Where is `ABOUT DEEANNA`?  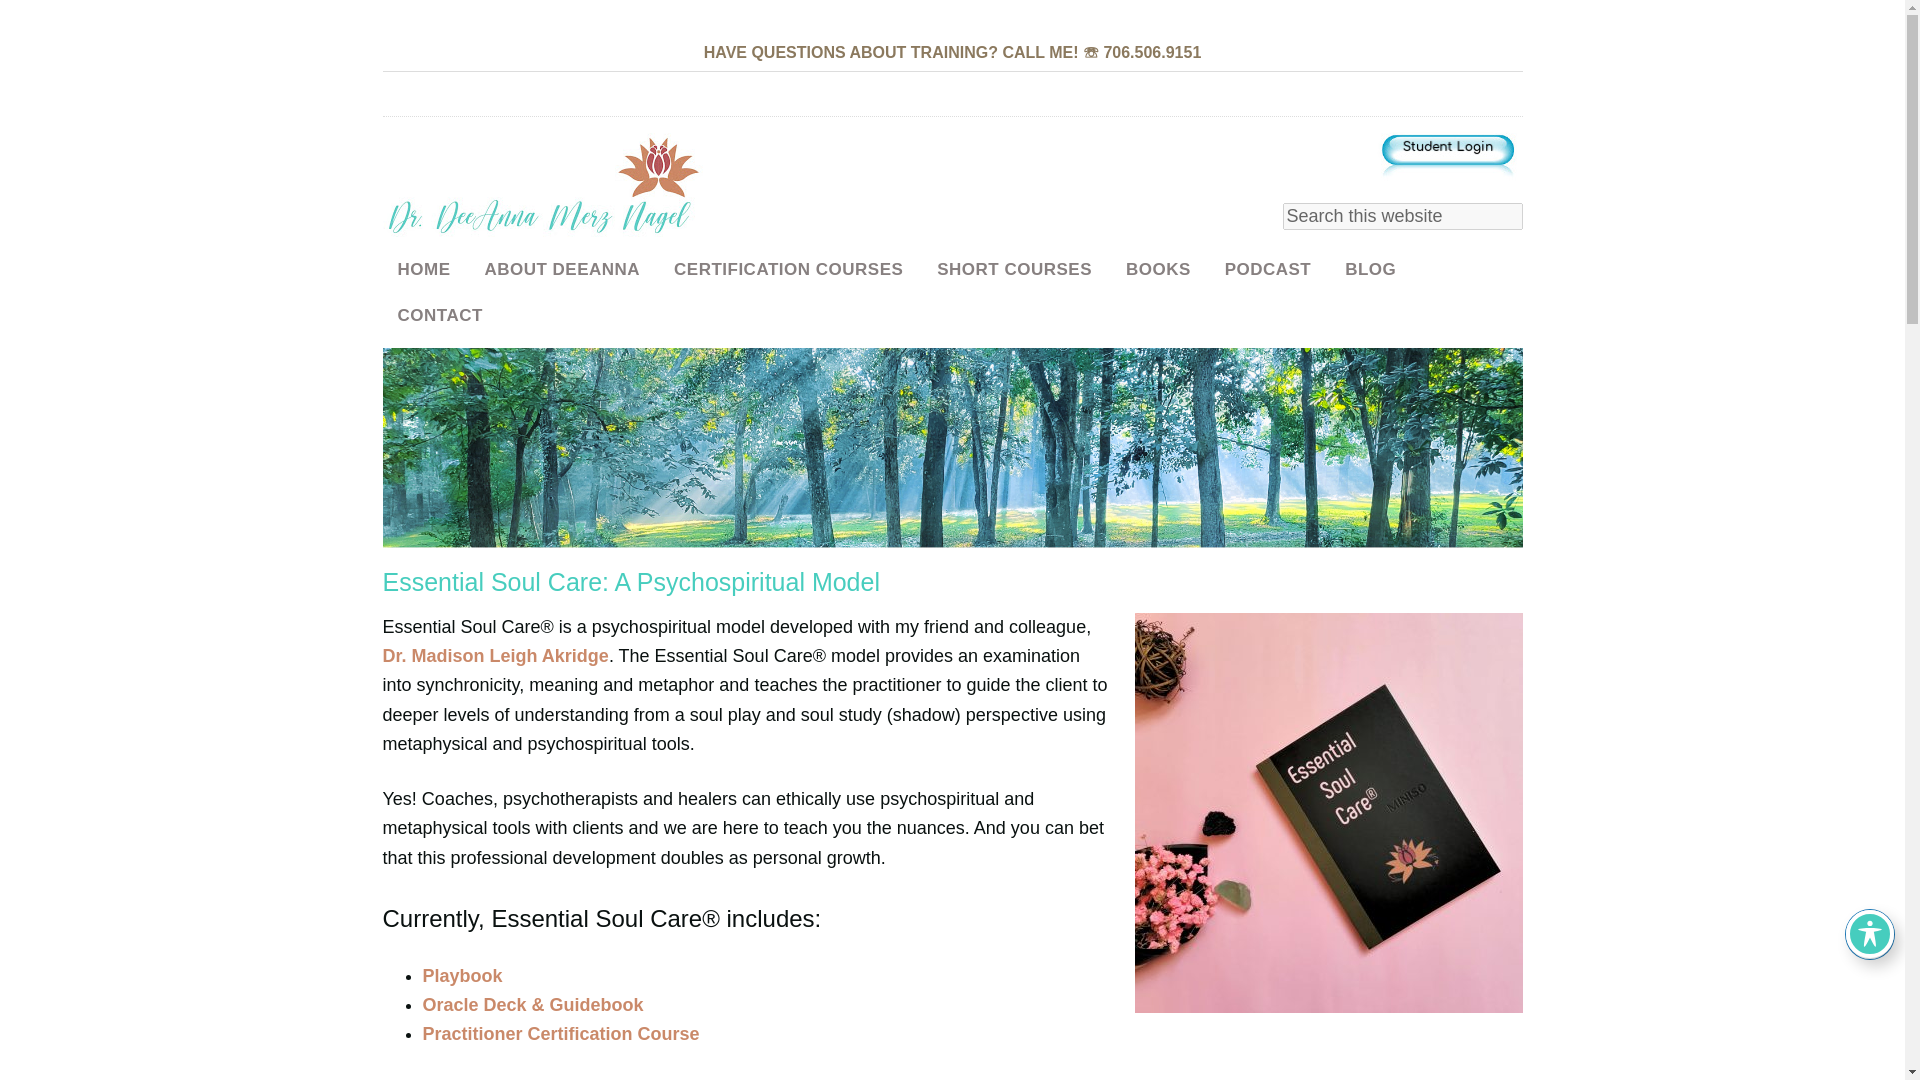
ABOUT DEEANNA is located at coordinates (561, 270).